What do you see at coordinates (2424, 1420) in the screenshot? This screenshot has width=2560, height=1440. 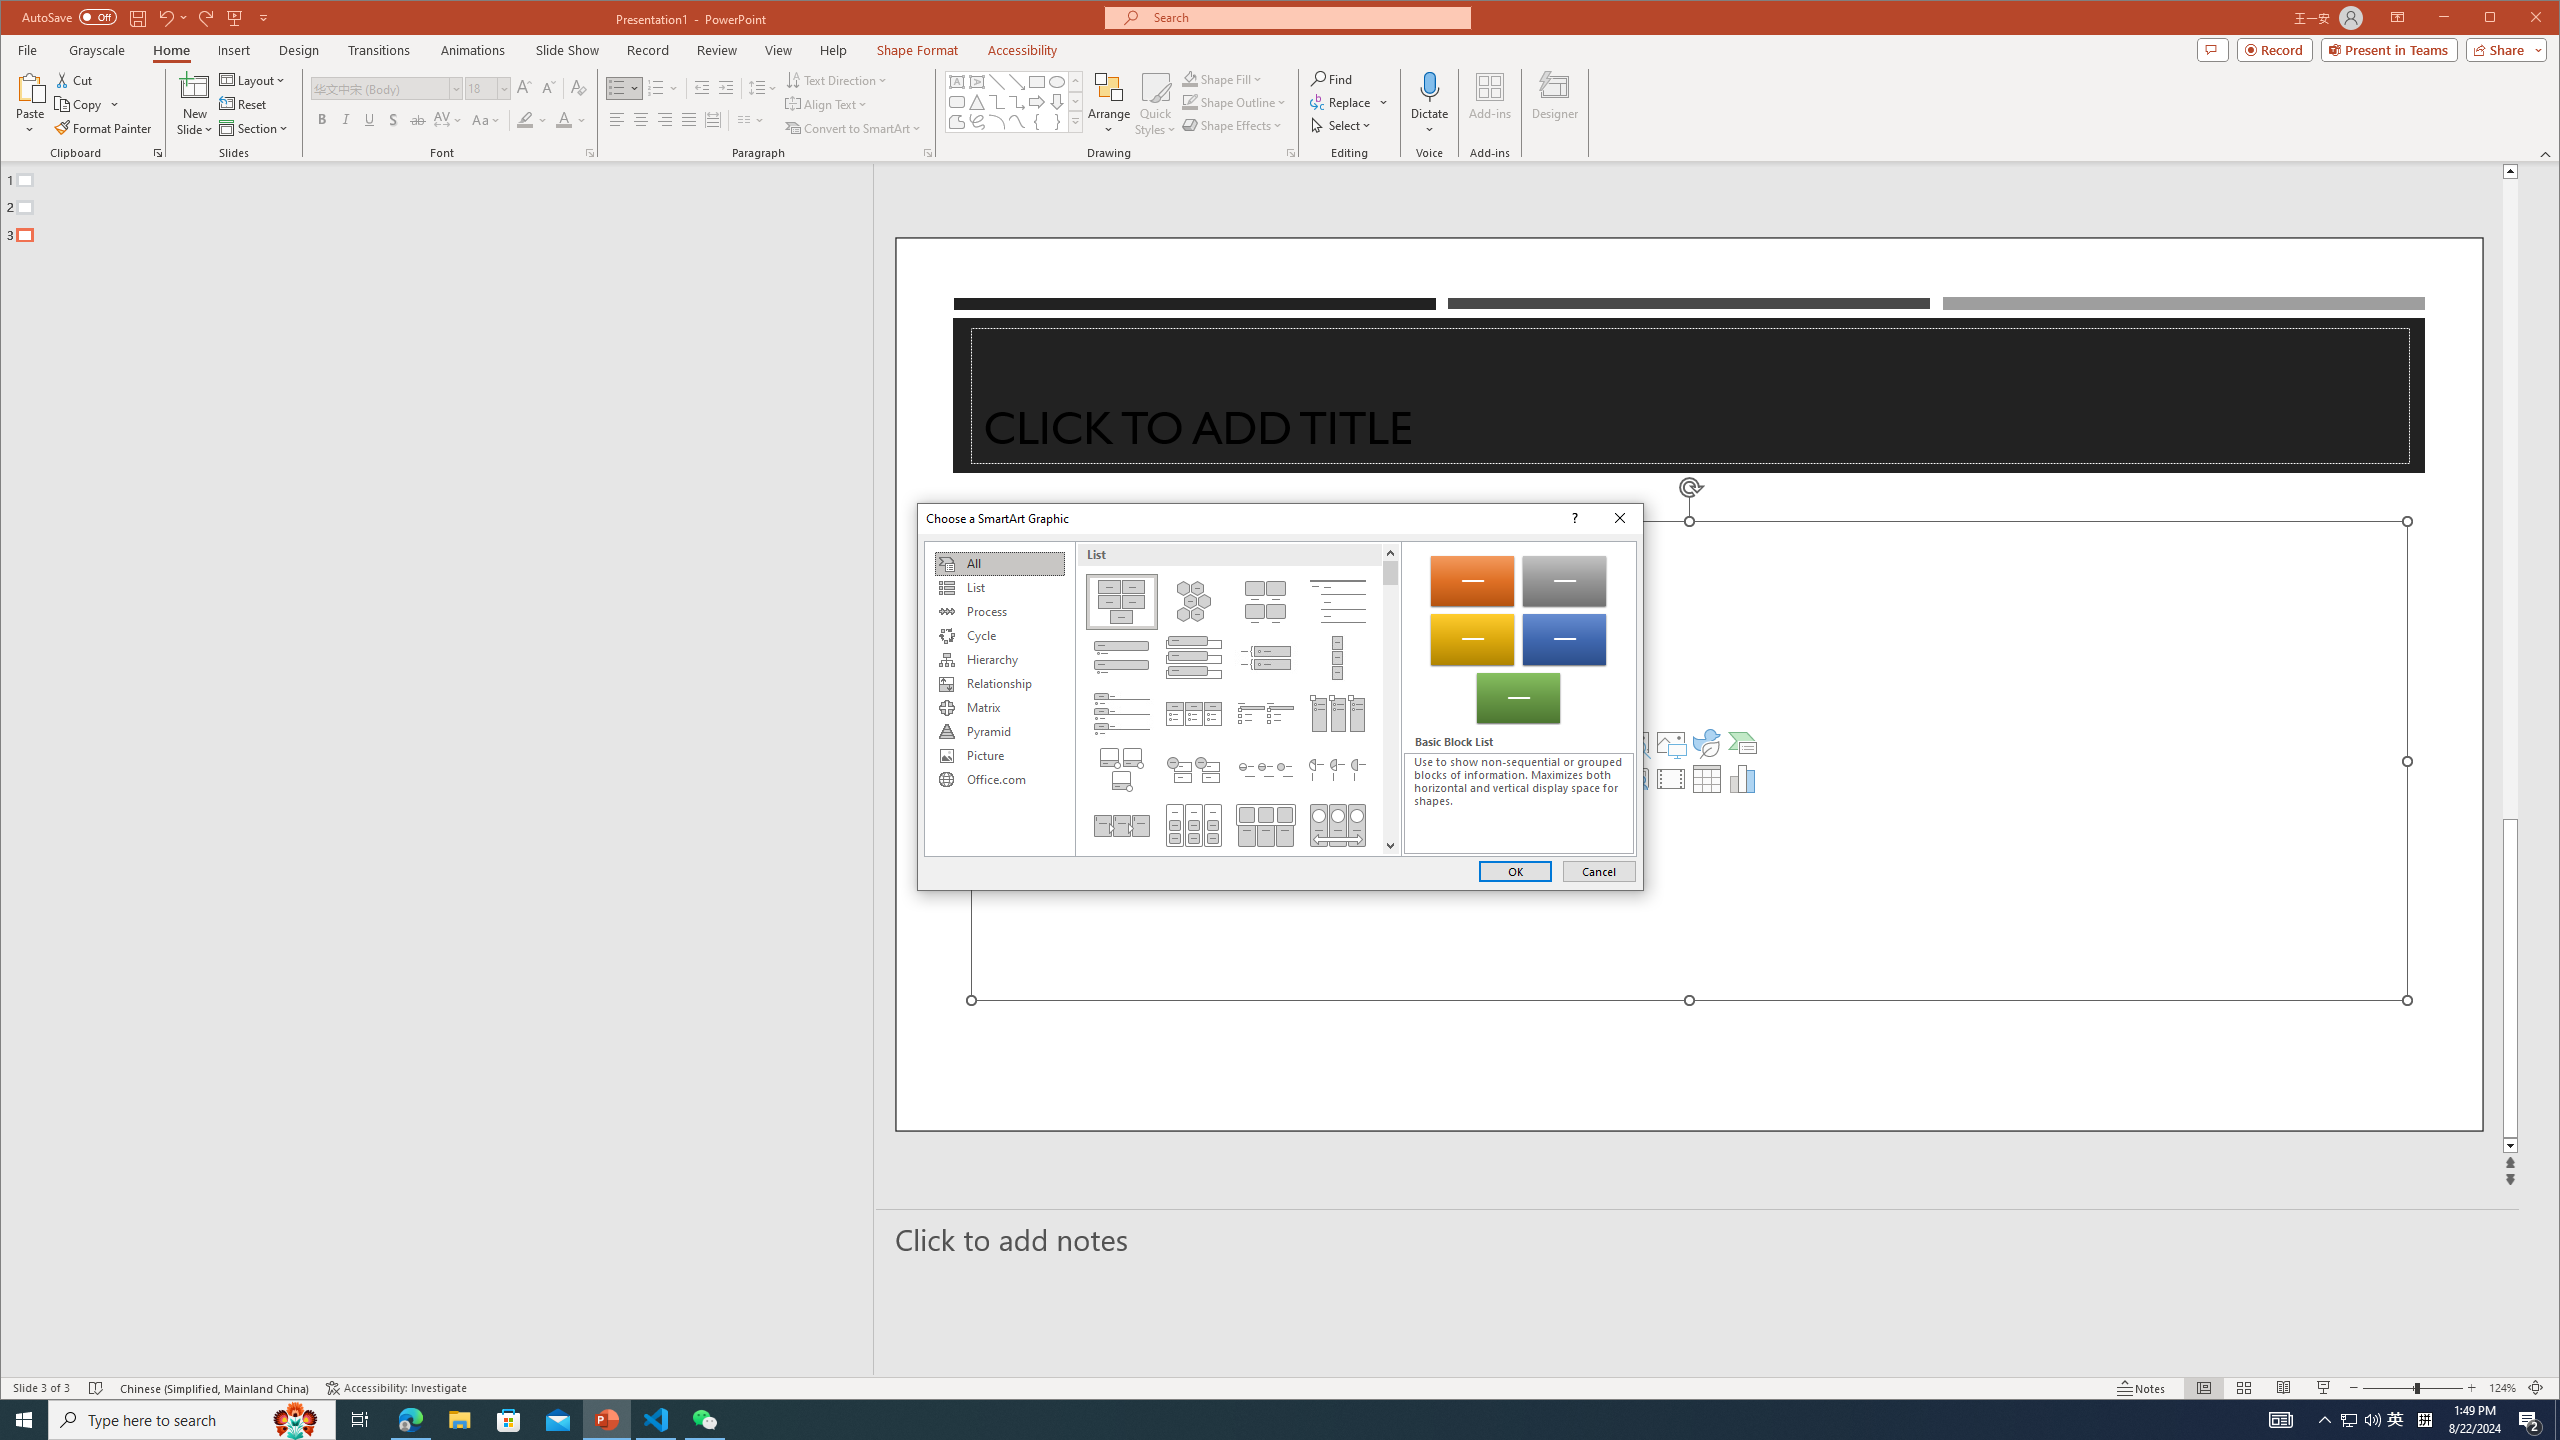 I see `Tray Input Indicator - Chinese (Simplified, China)` at bounding box center [2424, 1420].